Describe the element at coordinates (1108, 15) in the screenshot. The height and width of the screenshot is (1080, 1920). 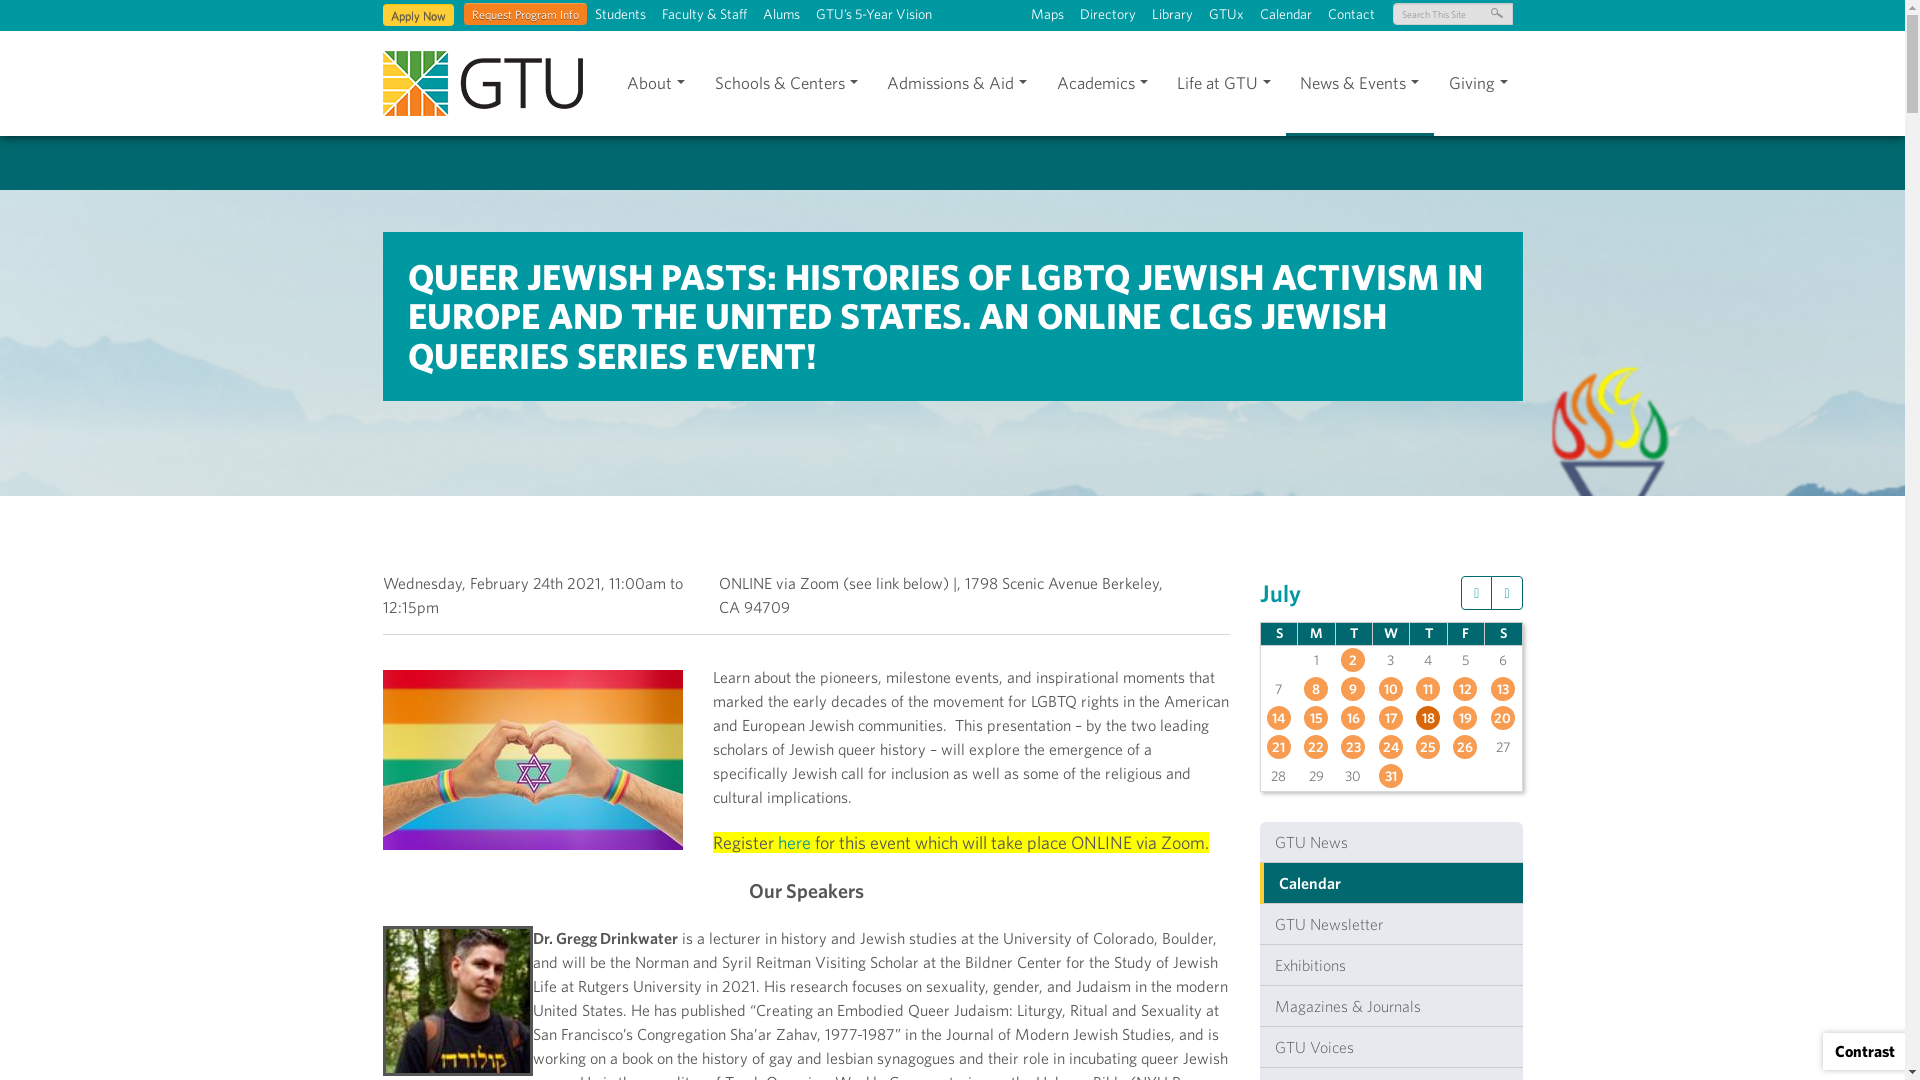
I see `Directory` at that location.